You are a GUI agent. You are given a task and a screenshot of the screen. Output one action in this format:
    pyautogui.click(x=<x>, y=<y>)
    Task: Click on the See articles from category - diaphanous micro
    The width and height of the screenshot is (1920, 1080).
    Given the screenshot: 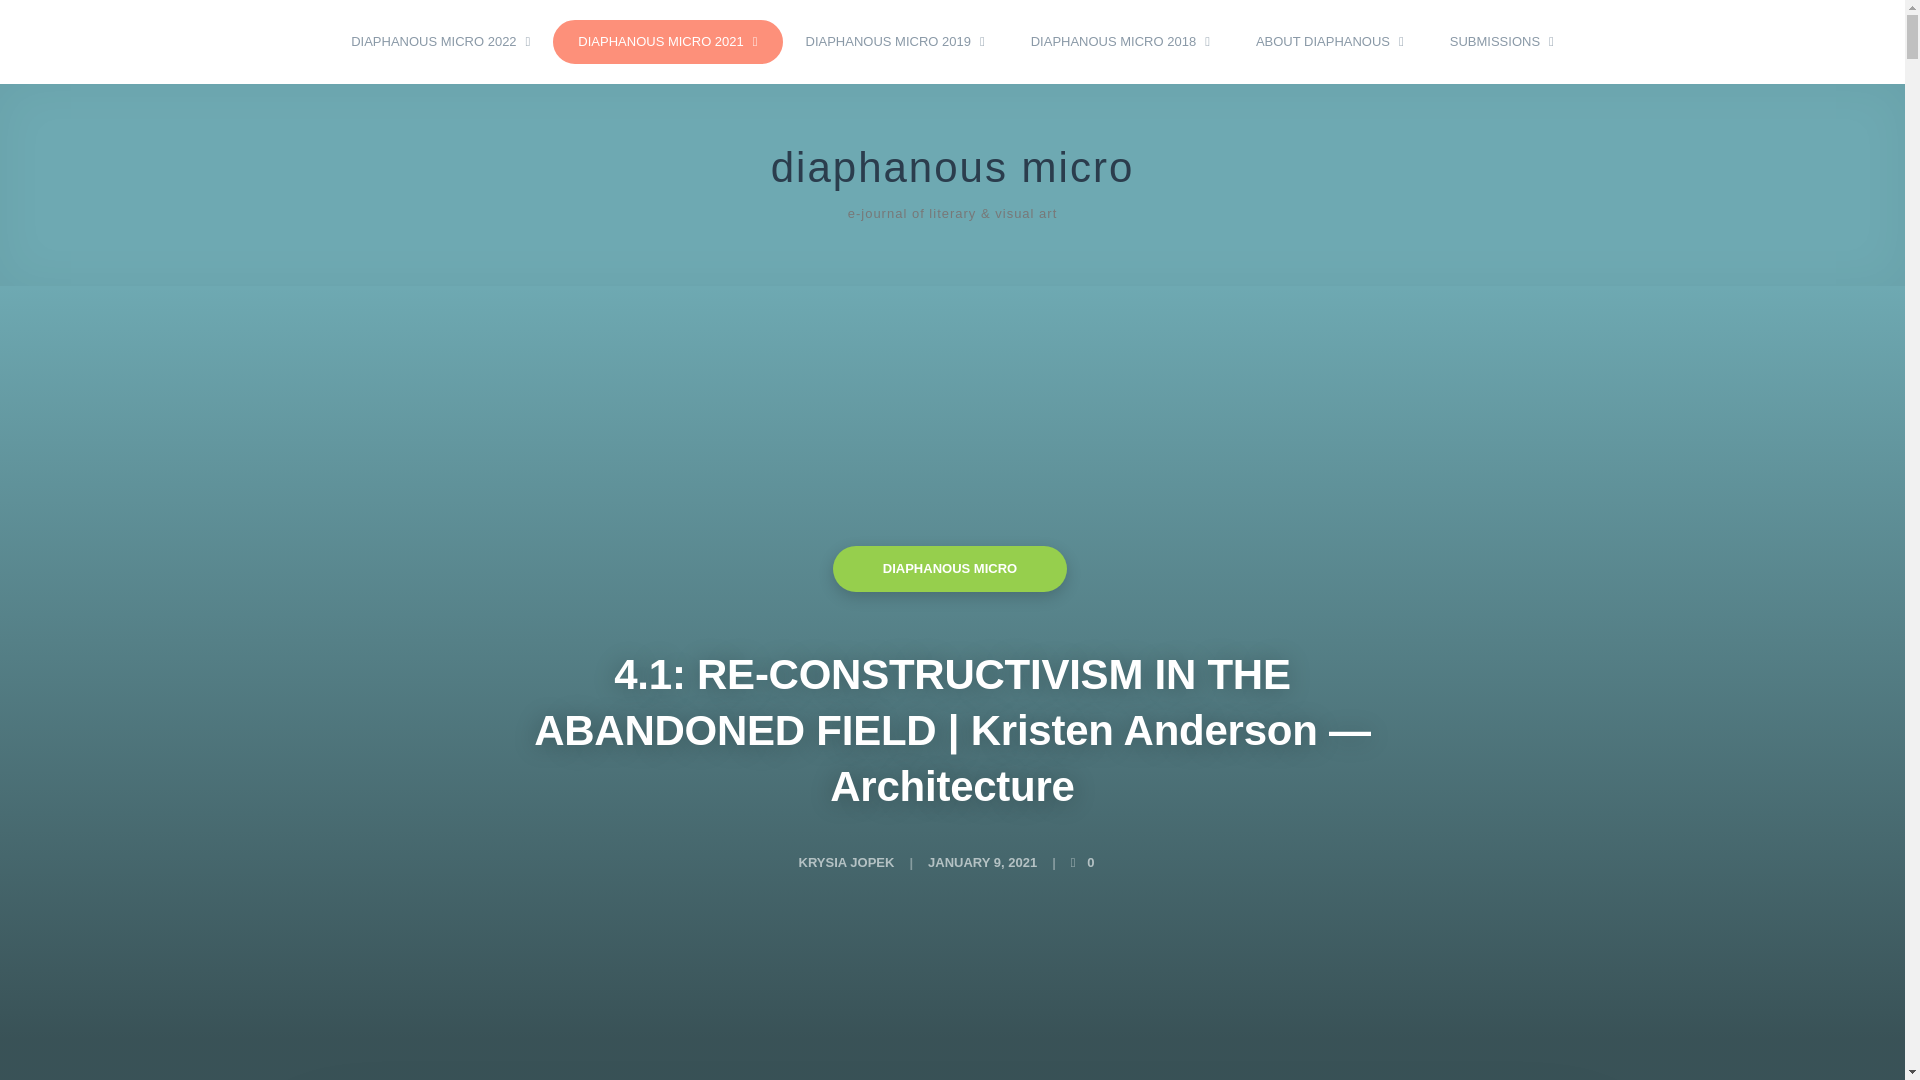 What is the action you would take?
    pyautogui.click(x=950, y=568)
    